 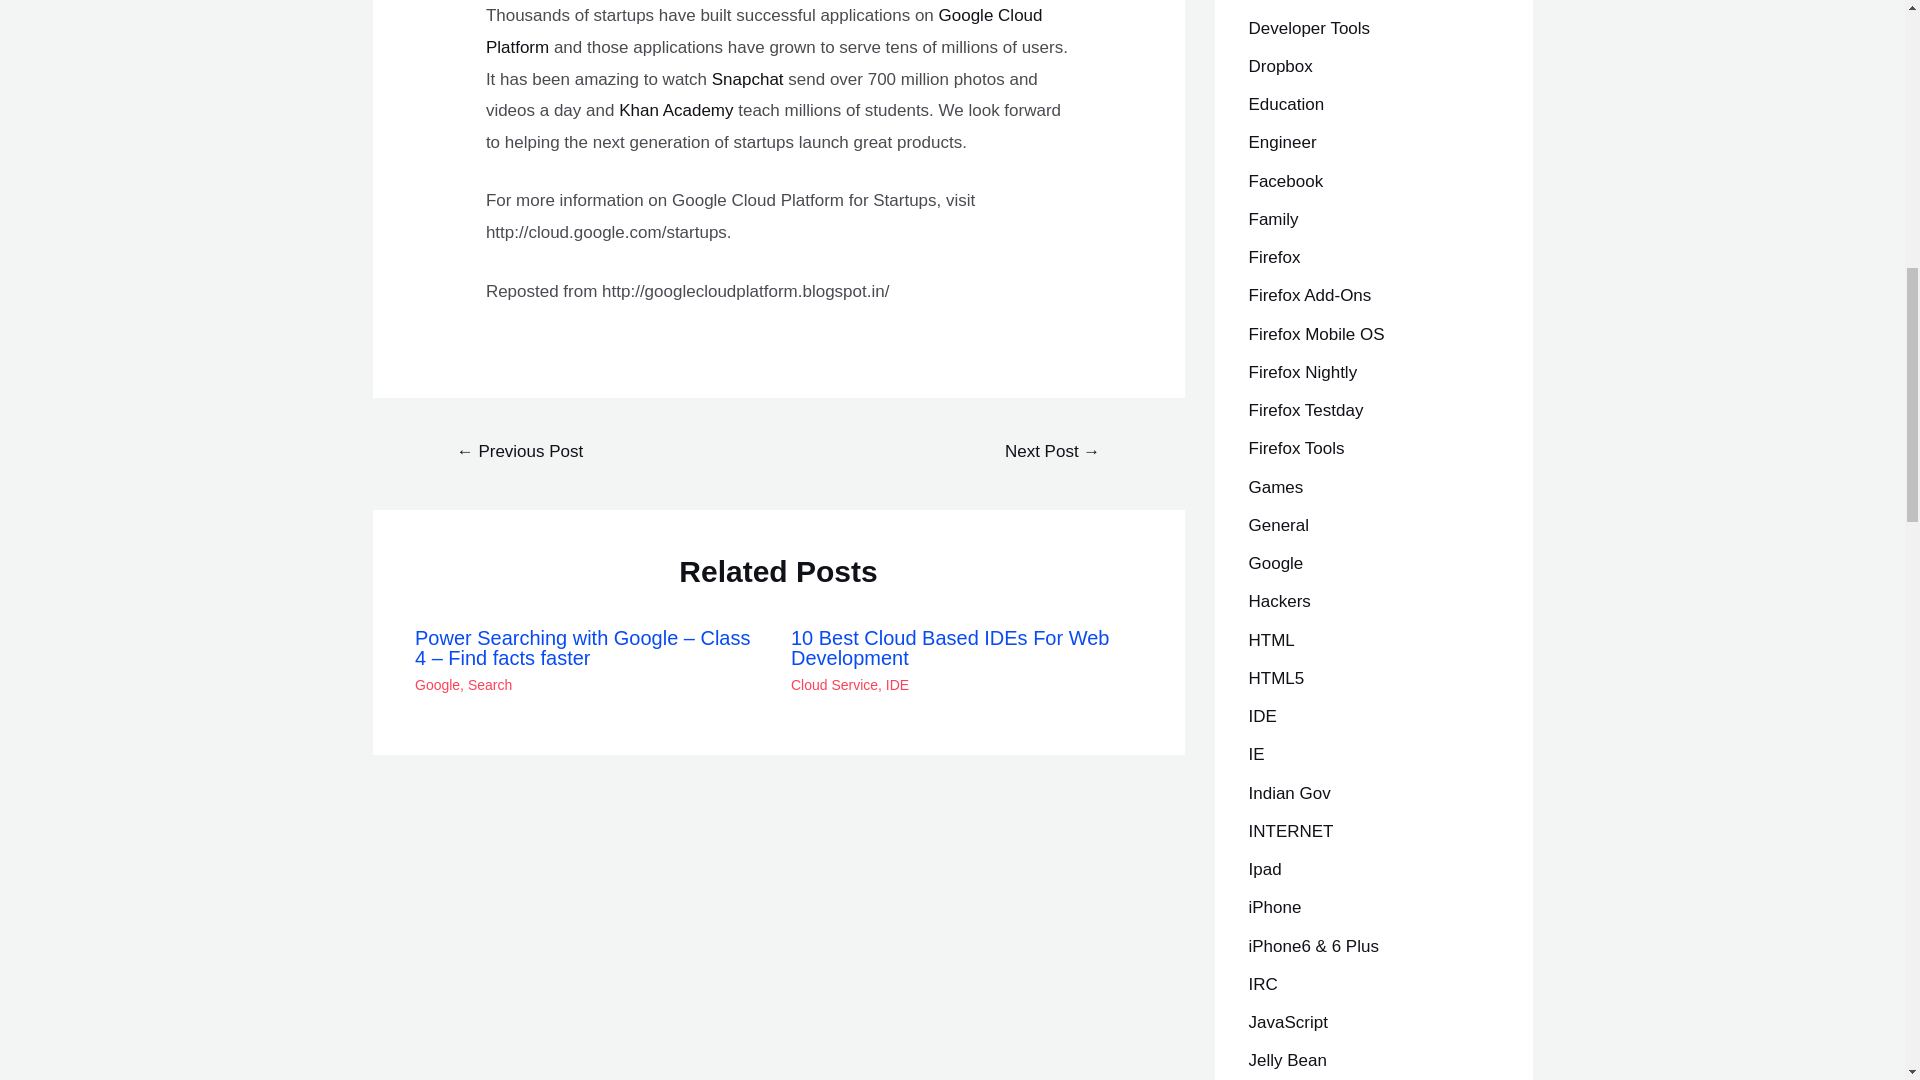 What do you see at coordinates (834, 685) in the screenshot?
I see `Cloud Service` at bounding box center [834, 685].